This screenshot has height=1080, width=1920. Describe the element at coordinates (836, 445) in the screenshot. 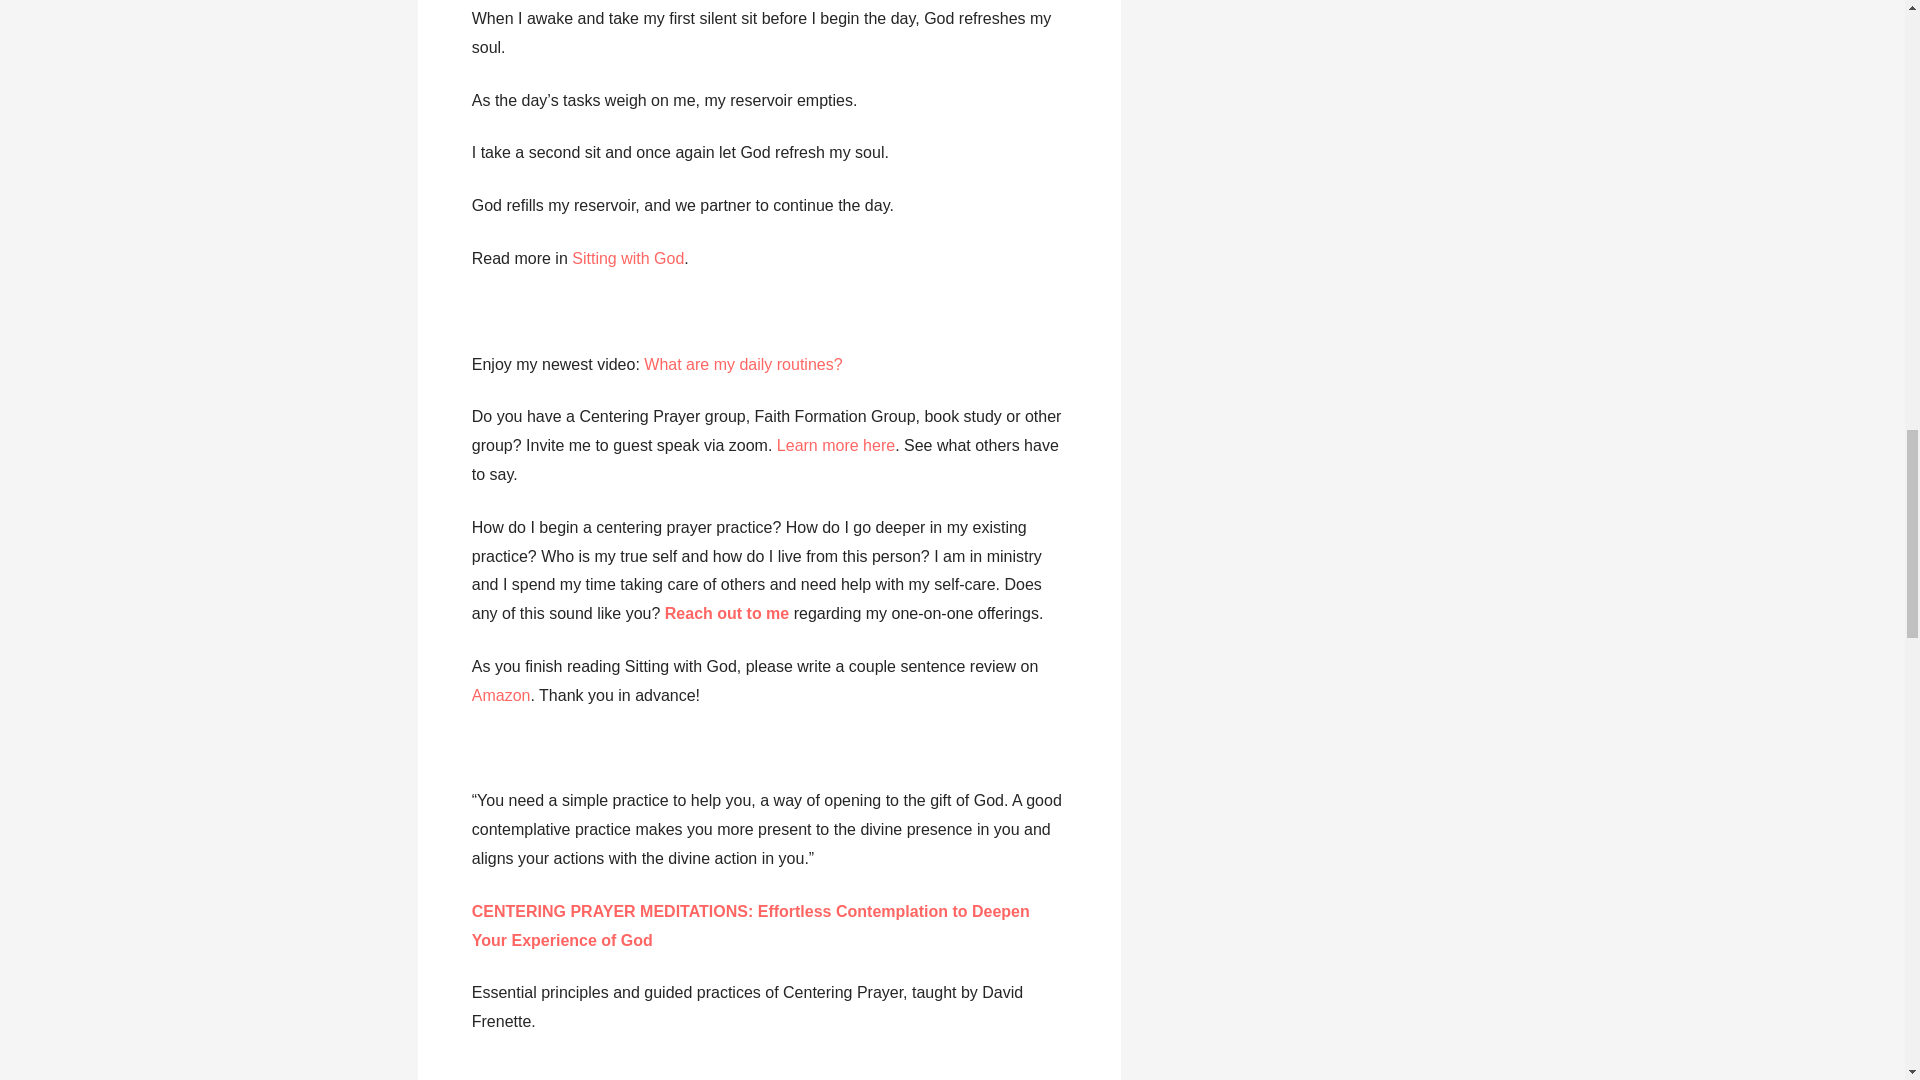

I see `Learn more here` at that location.